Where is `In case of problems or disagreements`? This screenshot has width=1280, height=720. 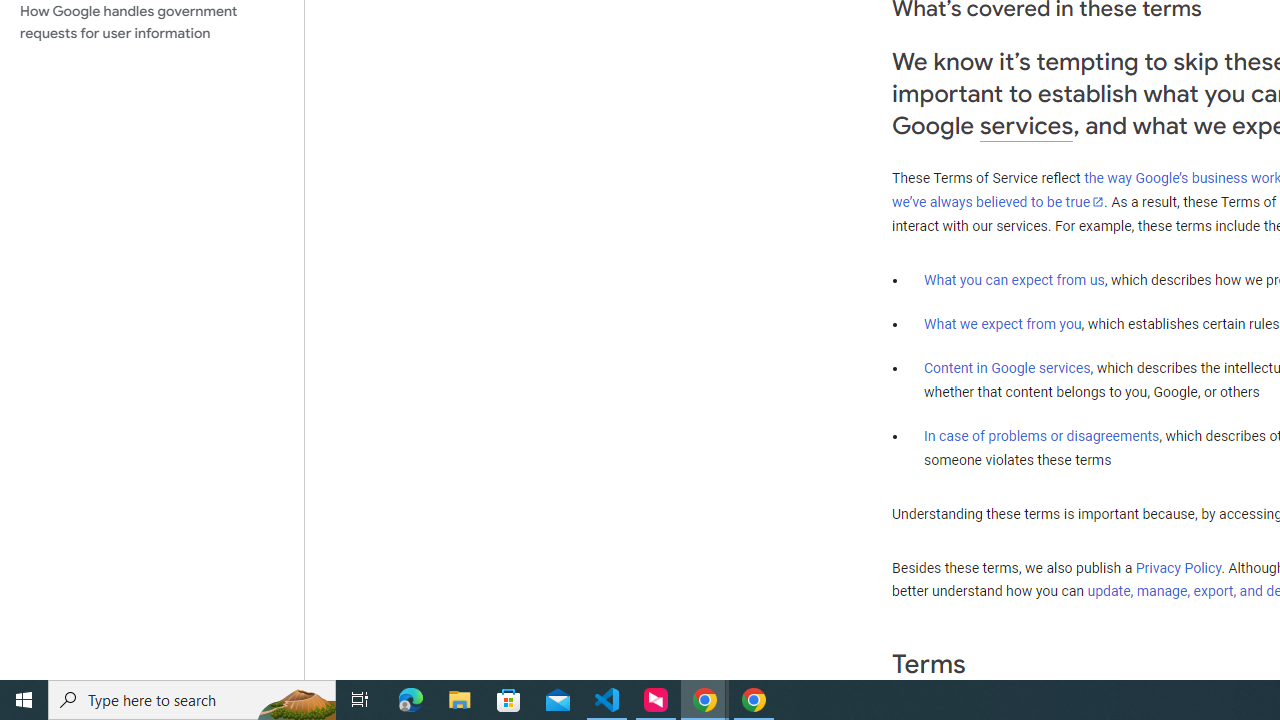
In case of problems or disagreements is located at coordinates (1042, 435).